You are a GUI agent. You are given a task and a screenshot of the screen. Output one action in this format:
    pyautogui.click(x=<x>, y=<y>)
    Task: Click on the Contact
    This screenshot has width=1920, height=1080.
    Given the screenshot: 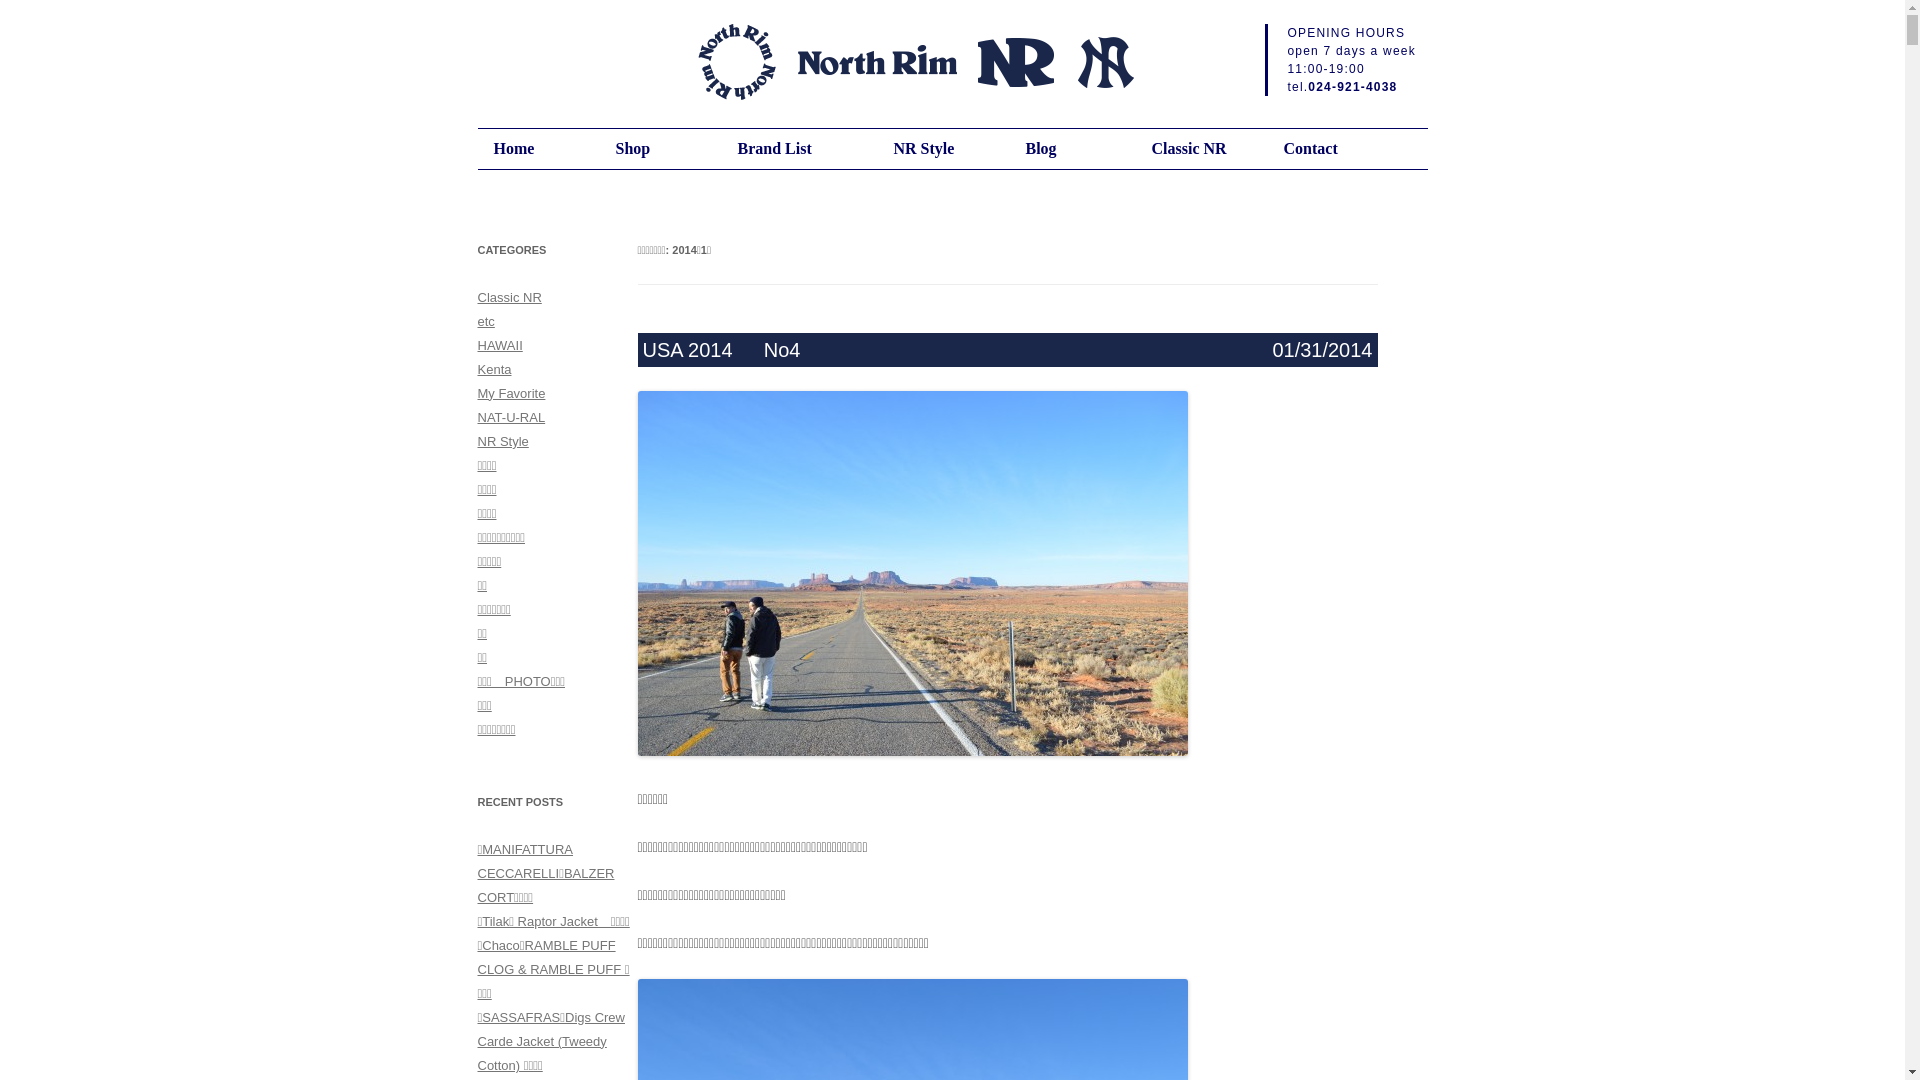 What is the action you would take?
    pyautogui.click(x=1349, y=149)
    